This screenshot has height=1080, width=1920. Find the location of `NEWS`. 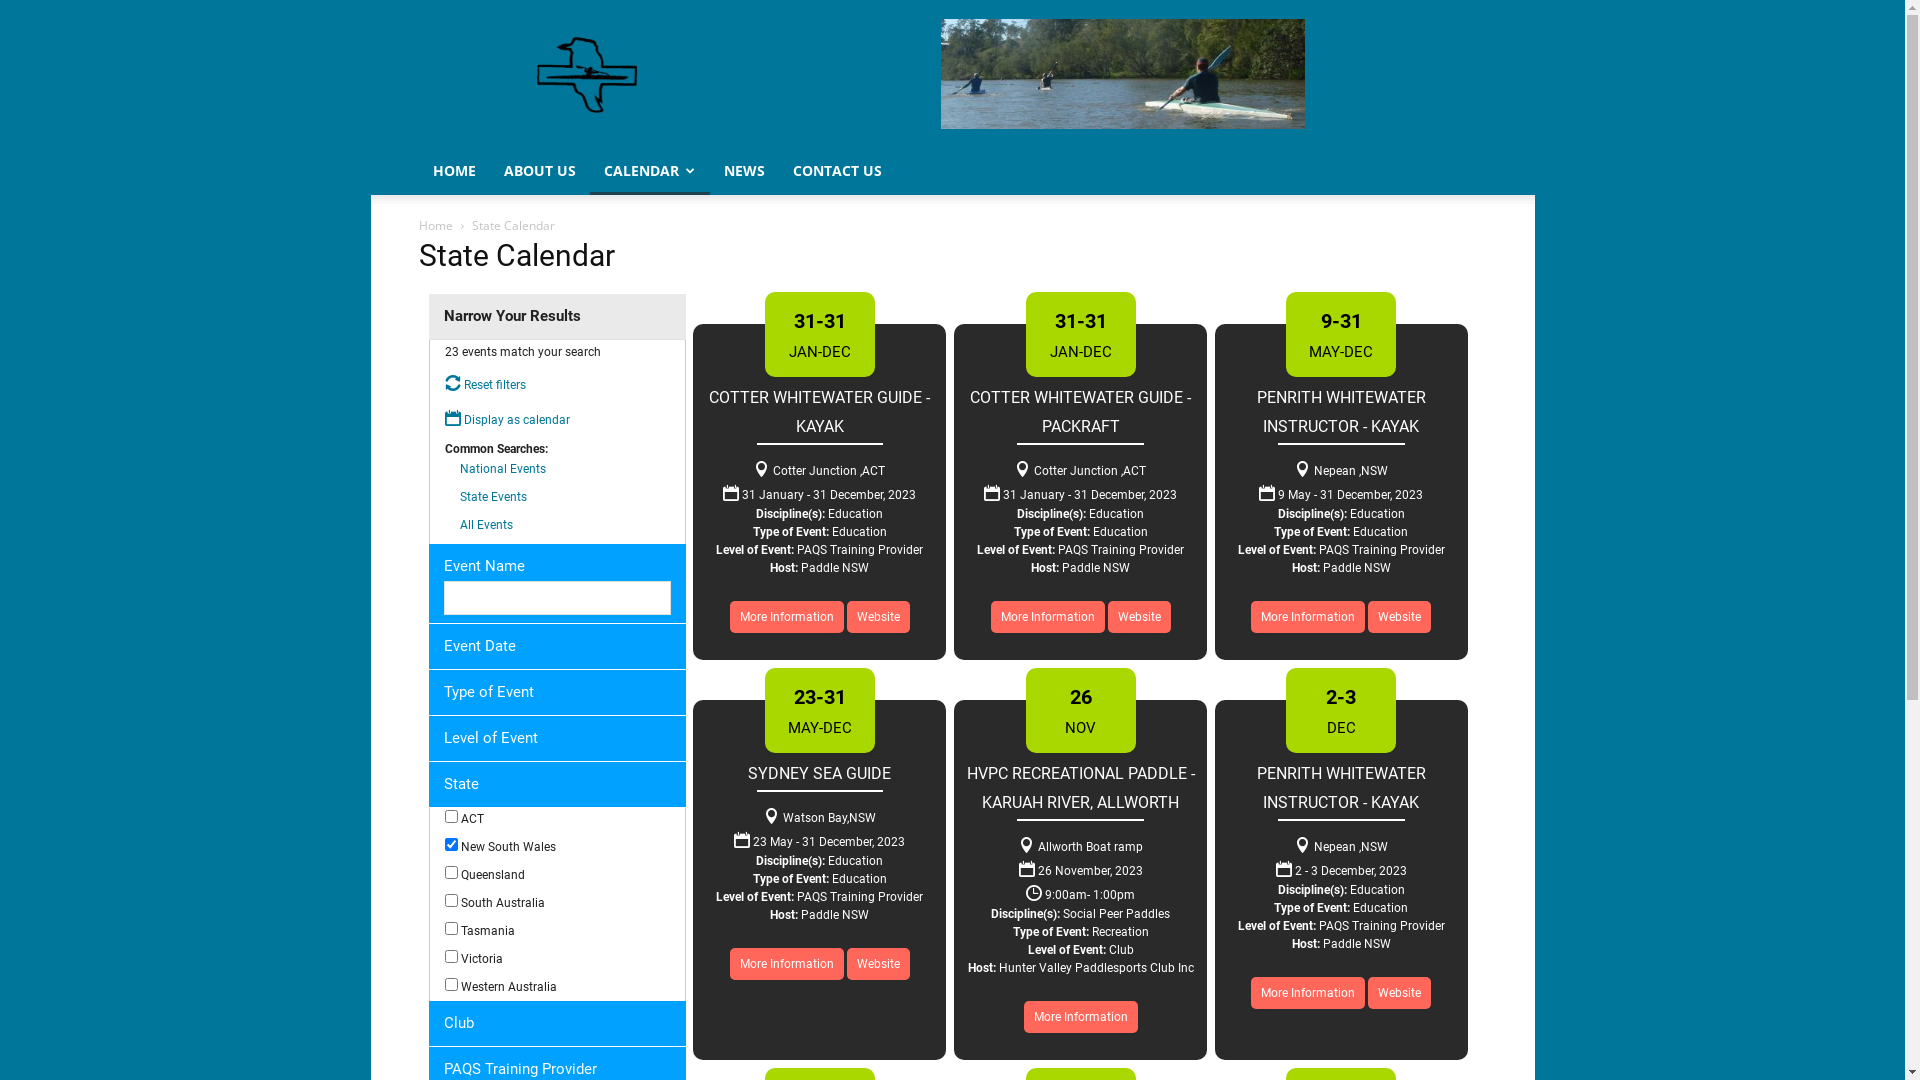

NEWS is located at coordinates (744, 171).